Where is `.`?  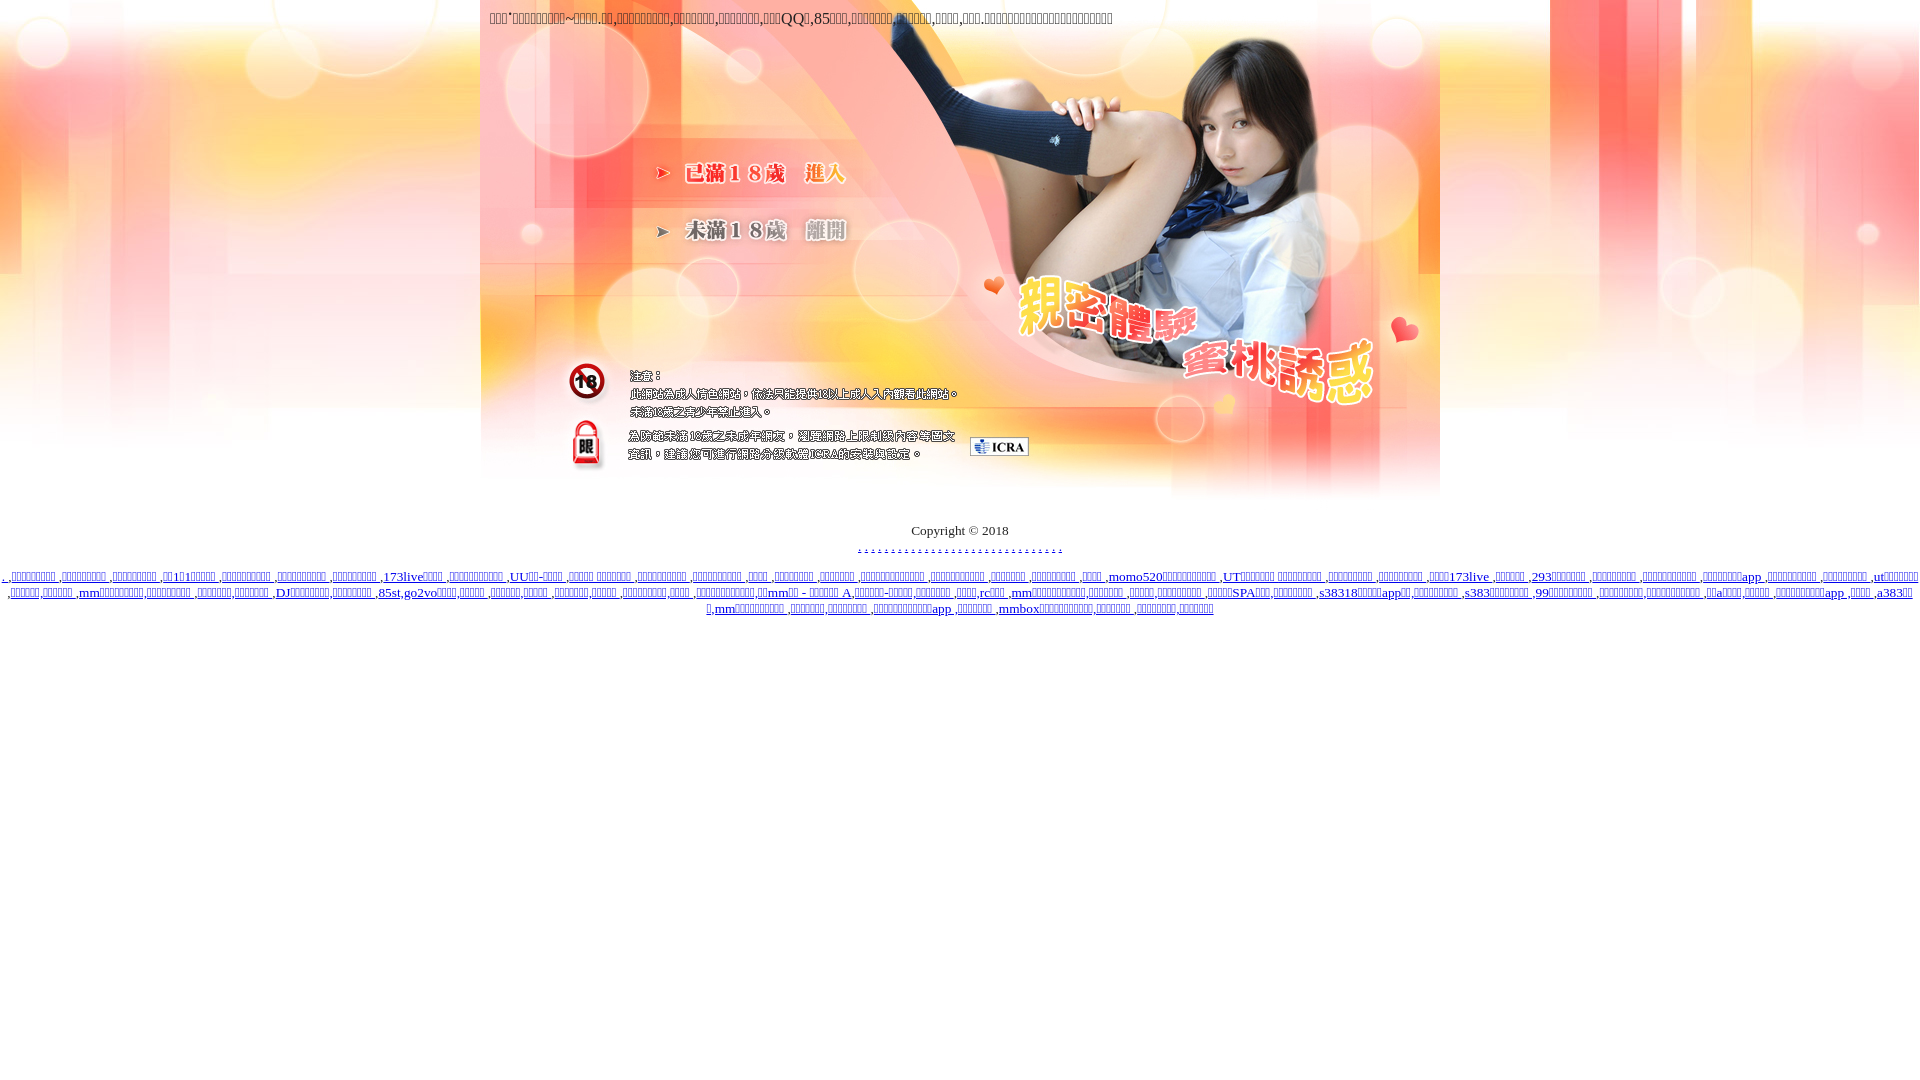 . is located at coordinates (954, 546).